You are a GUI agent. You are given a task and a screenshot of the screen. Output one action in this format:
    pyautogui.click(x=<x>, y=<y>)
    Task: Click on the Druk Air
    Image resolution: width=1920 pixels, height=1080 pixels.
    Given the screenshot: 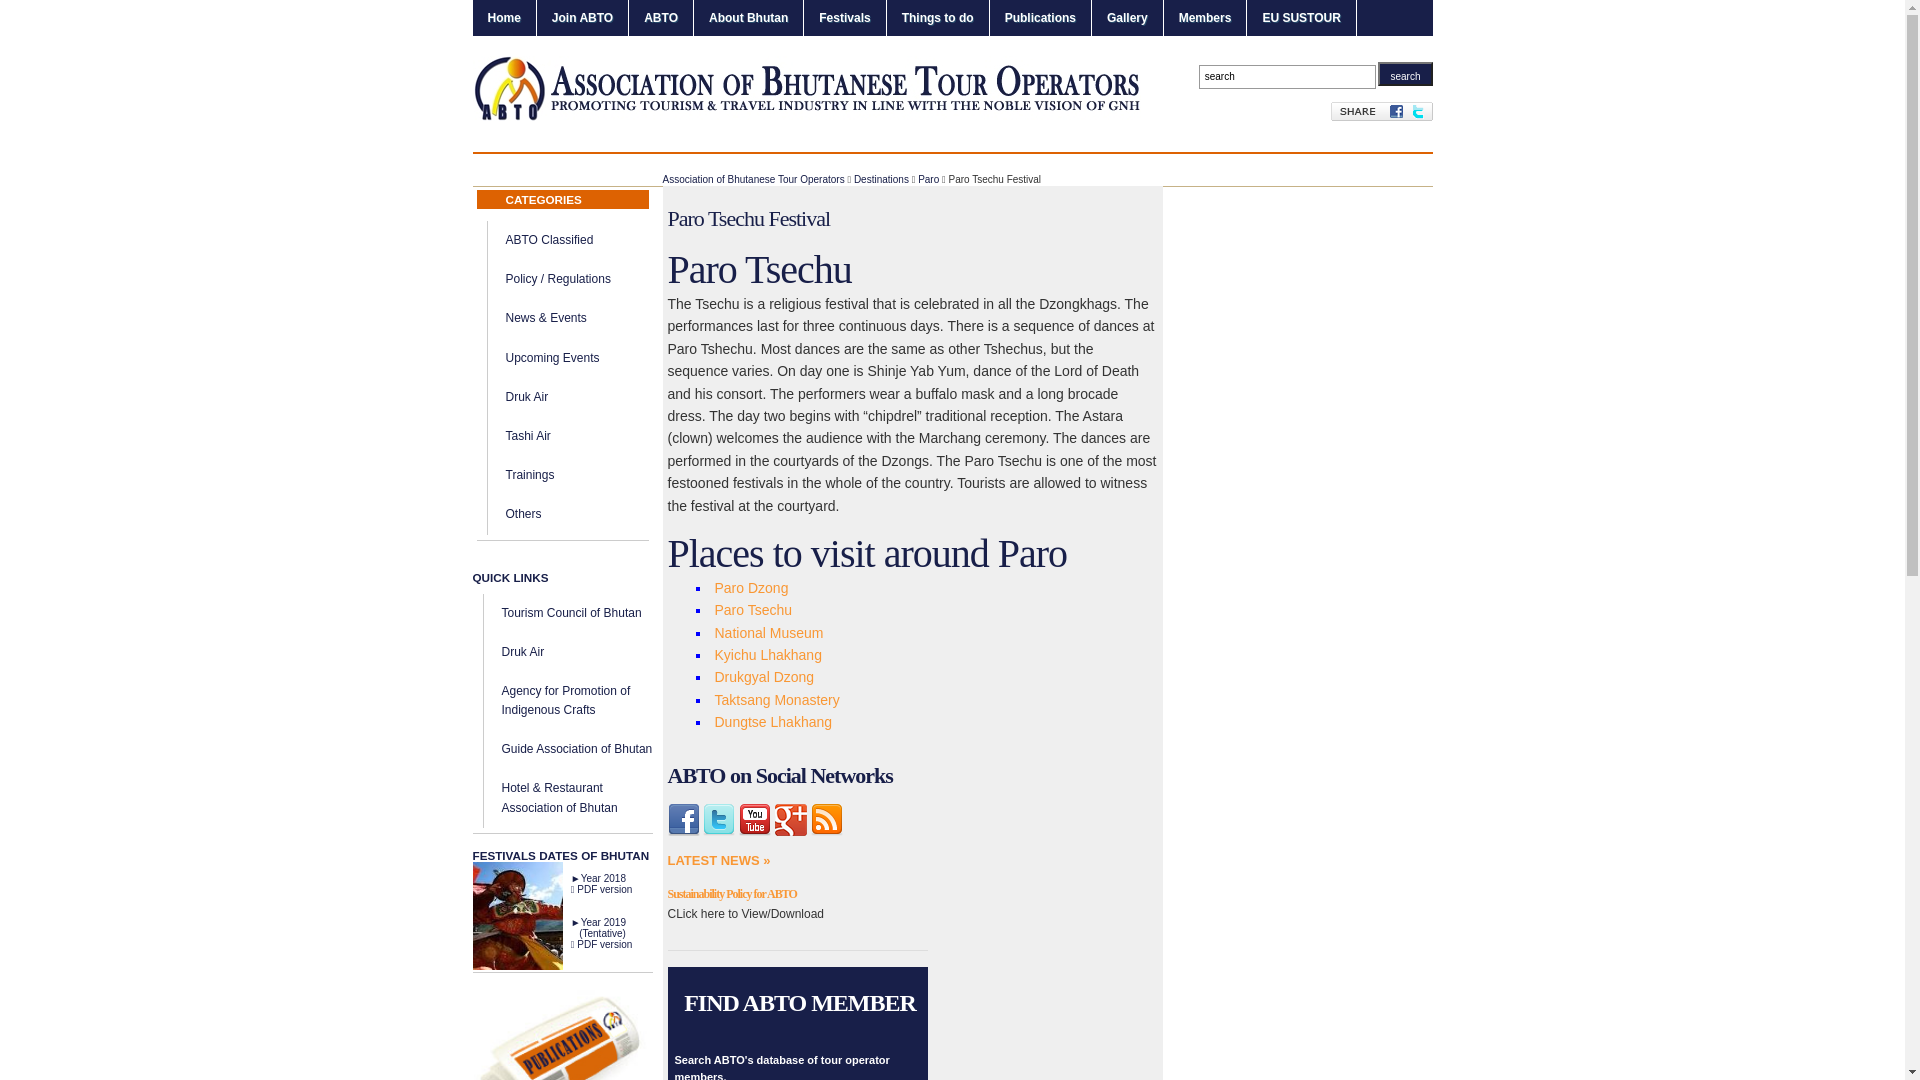 What is the action you would take?
    pyautogui.click(x=524, y=652)
    